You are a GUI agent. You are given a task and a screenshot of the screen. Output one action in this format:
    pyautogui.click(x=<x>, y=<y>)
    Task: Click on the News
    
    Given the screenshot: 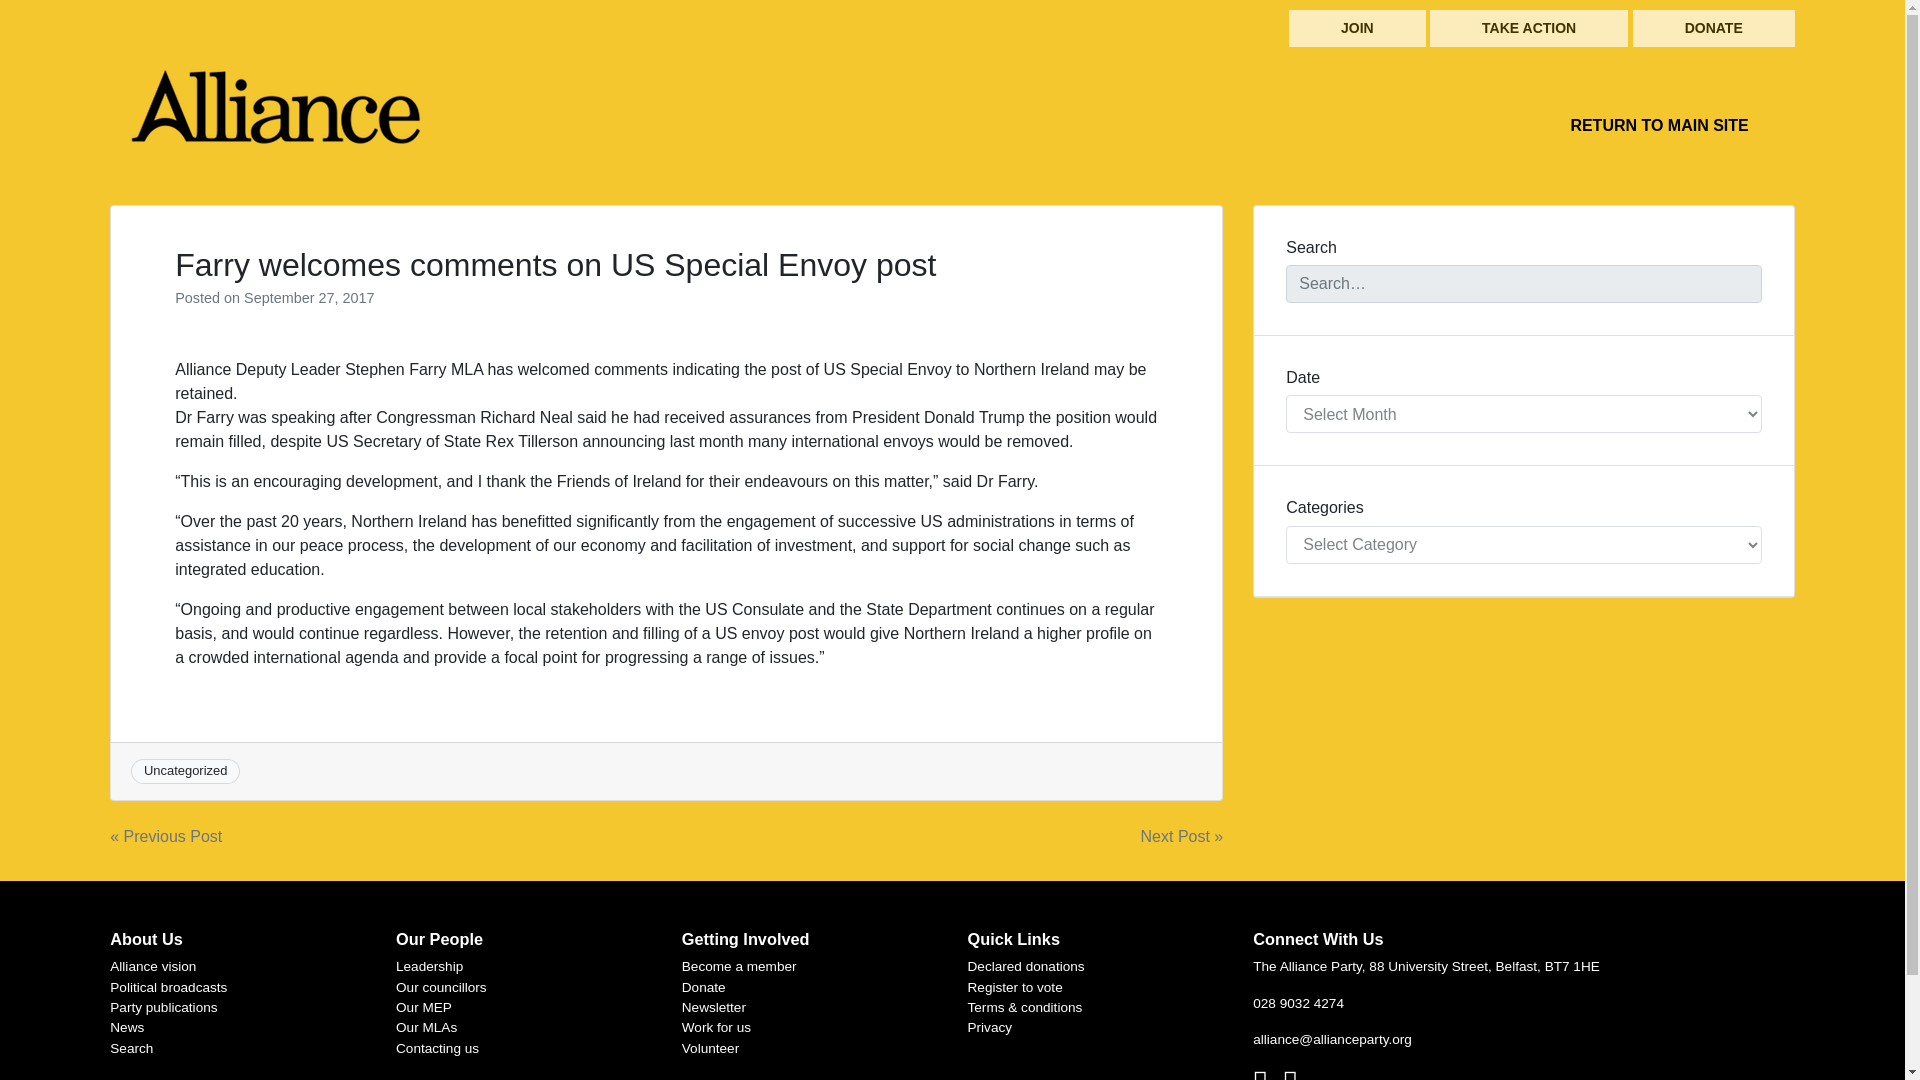 What is the action you would take?
    pyautogui.click(x=126, y=1026)
    